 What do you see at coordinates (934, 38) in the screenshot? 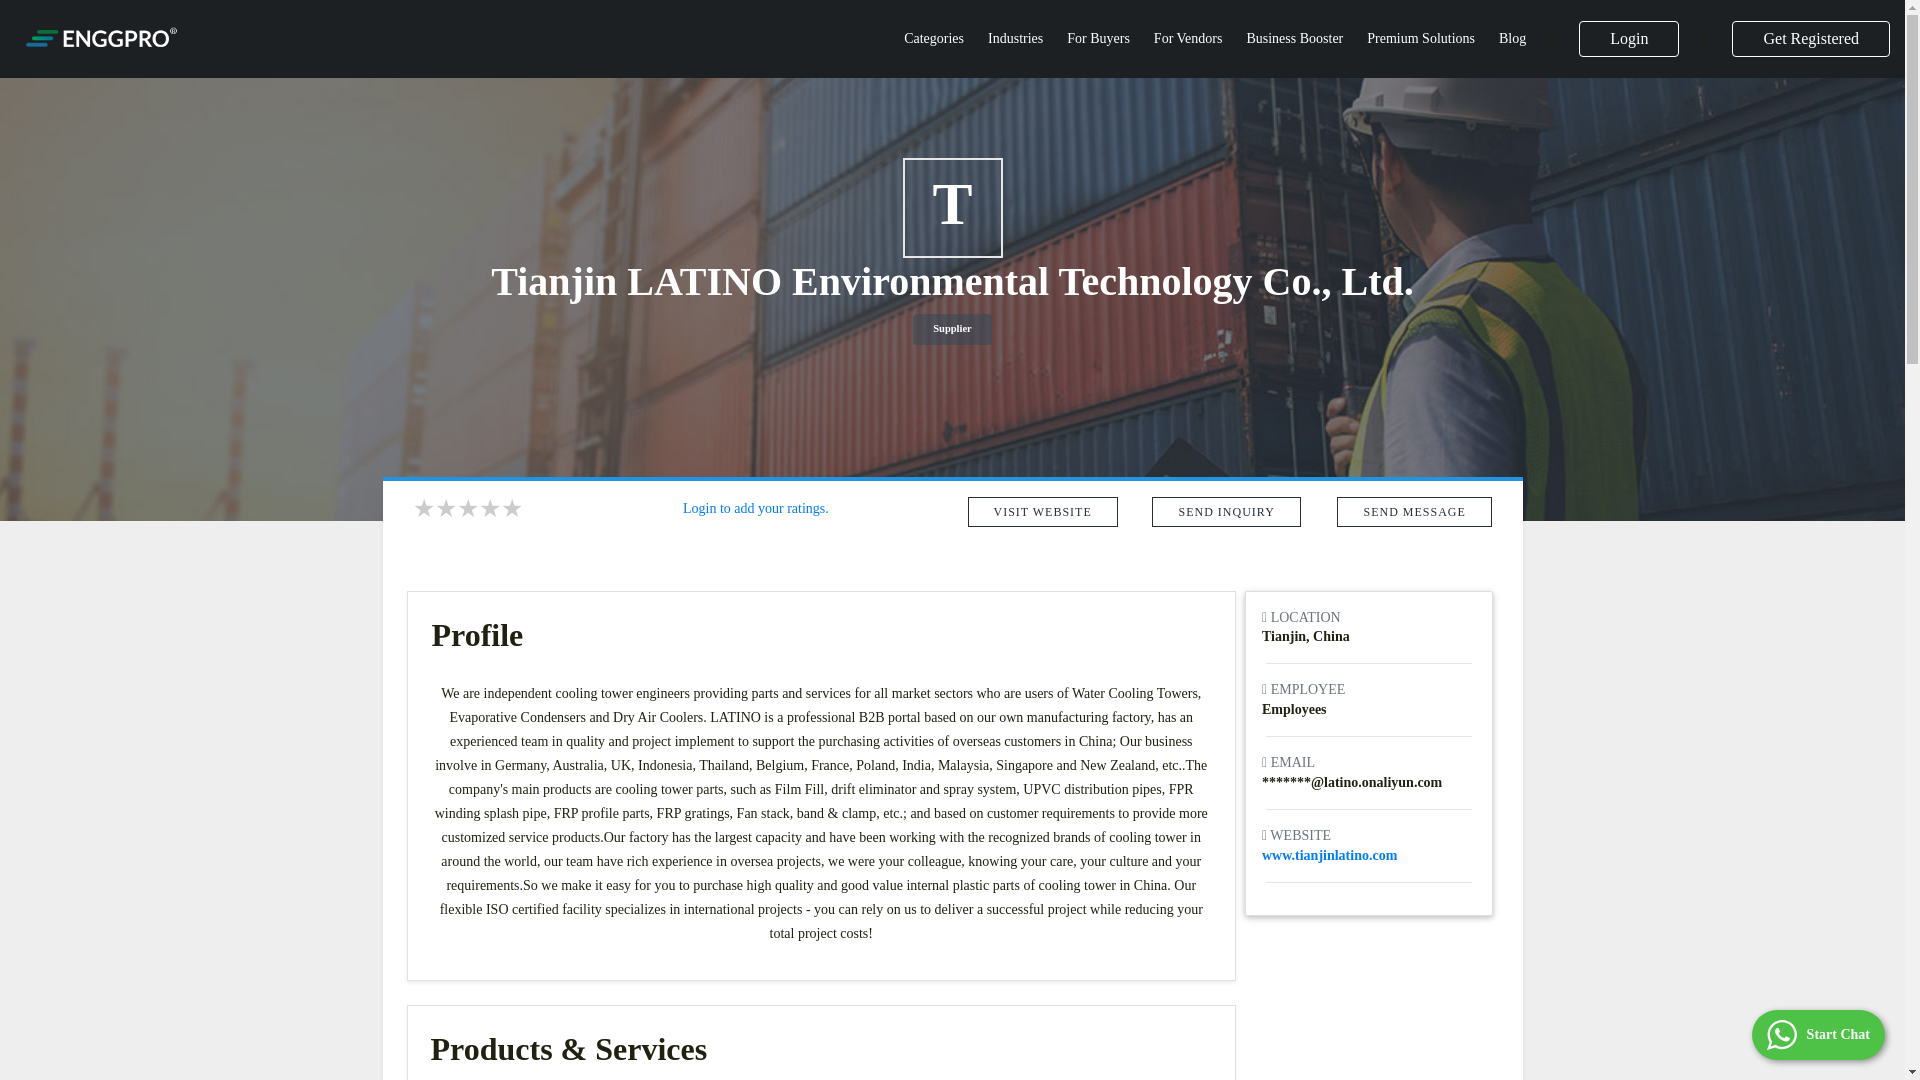
I see `Categories` at bounding box center [934, 38].